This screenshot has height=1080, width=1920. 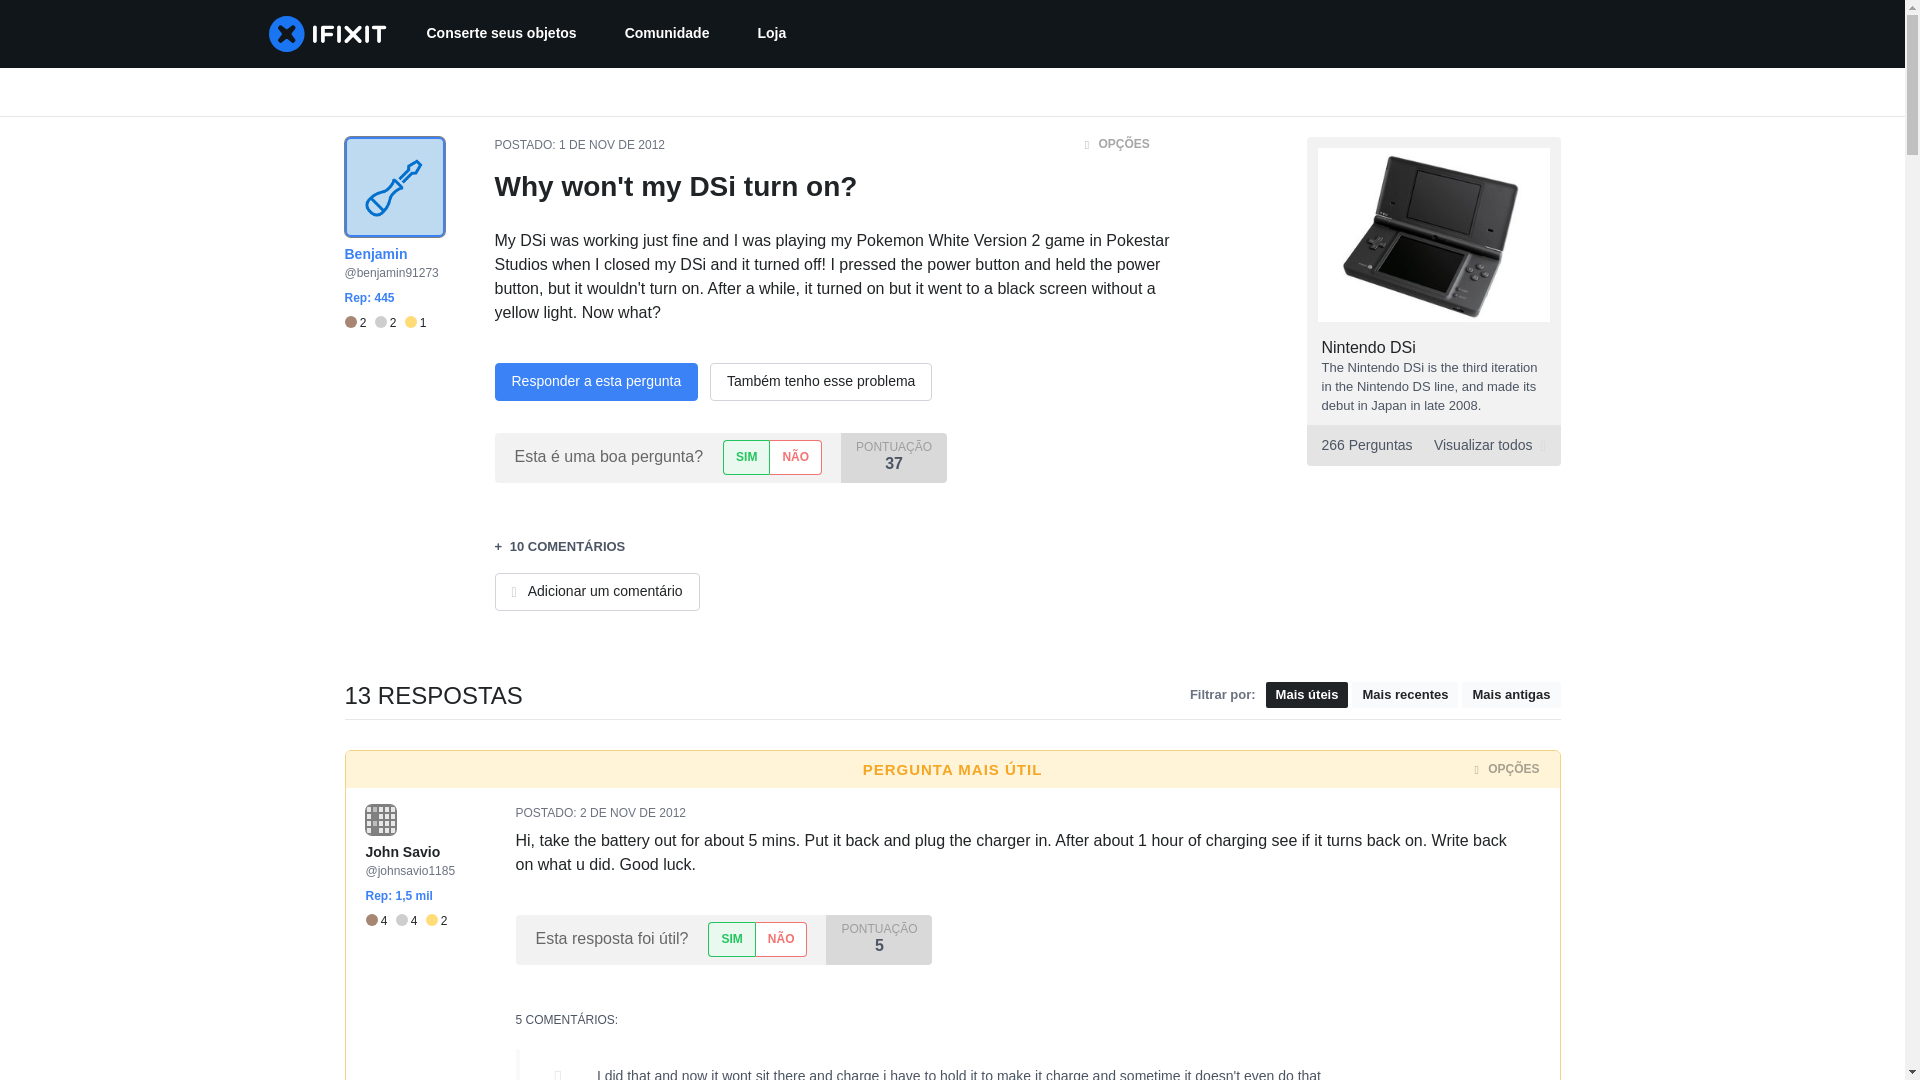 I want to click on Comunidade, so click(x=666, y=34).